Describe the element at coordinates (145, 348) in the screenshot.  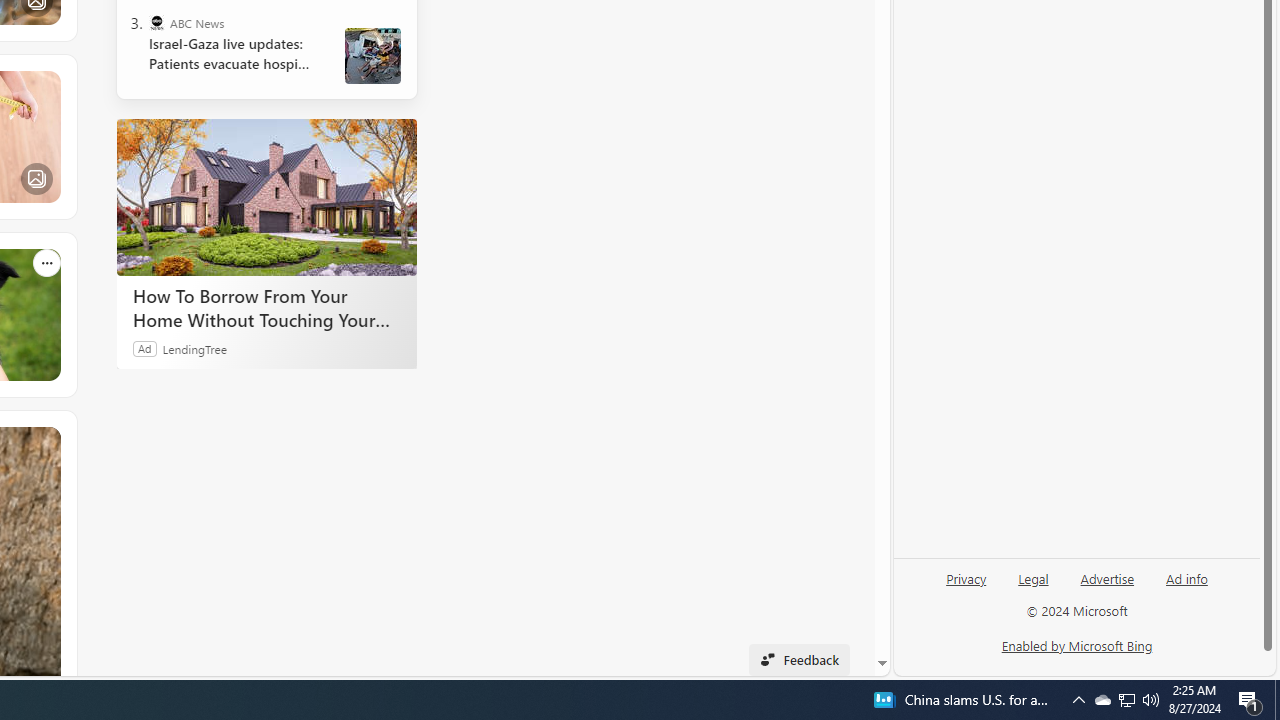
I see `Ad` at that location.